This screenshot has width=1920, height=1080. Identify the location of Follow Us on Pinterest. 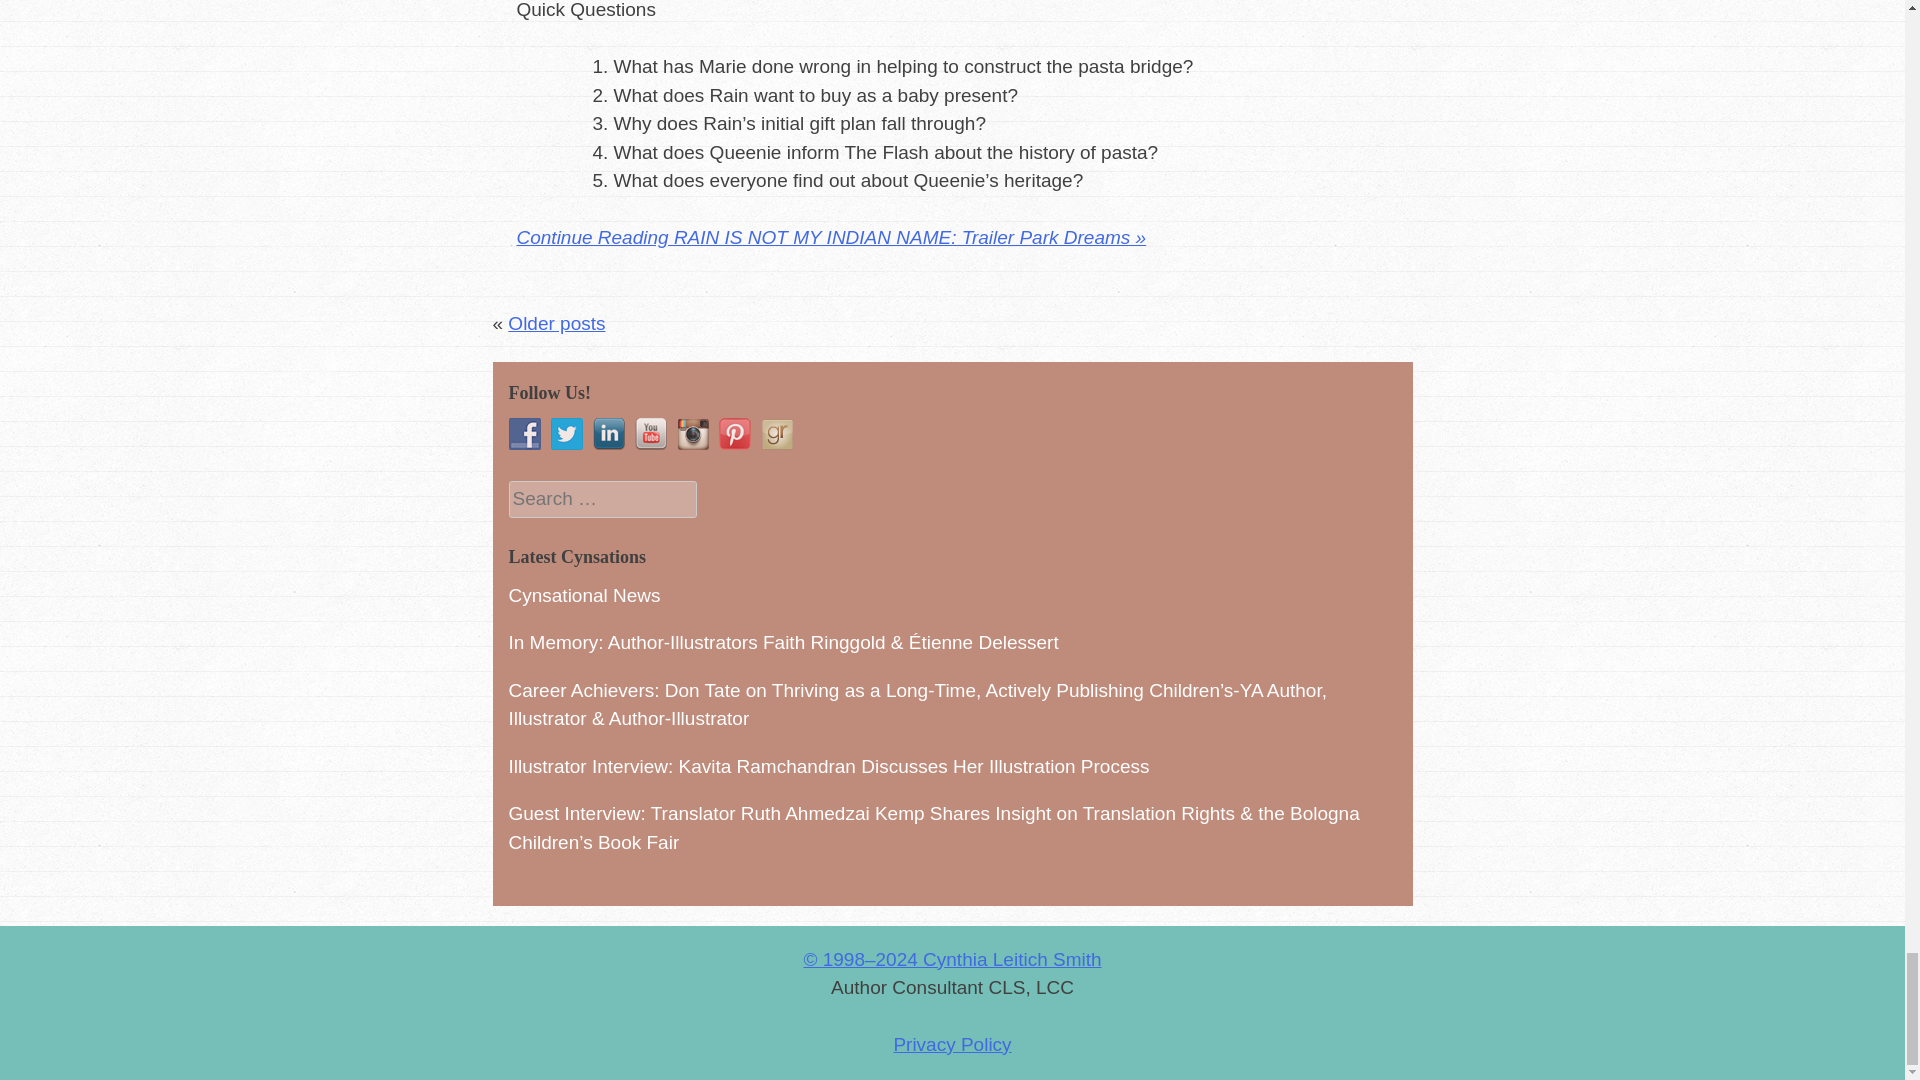
(734, 434).